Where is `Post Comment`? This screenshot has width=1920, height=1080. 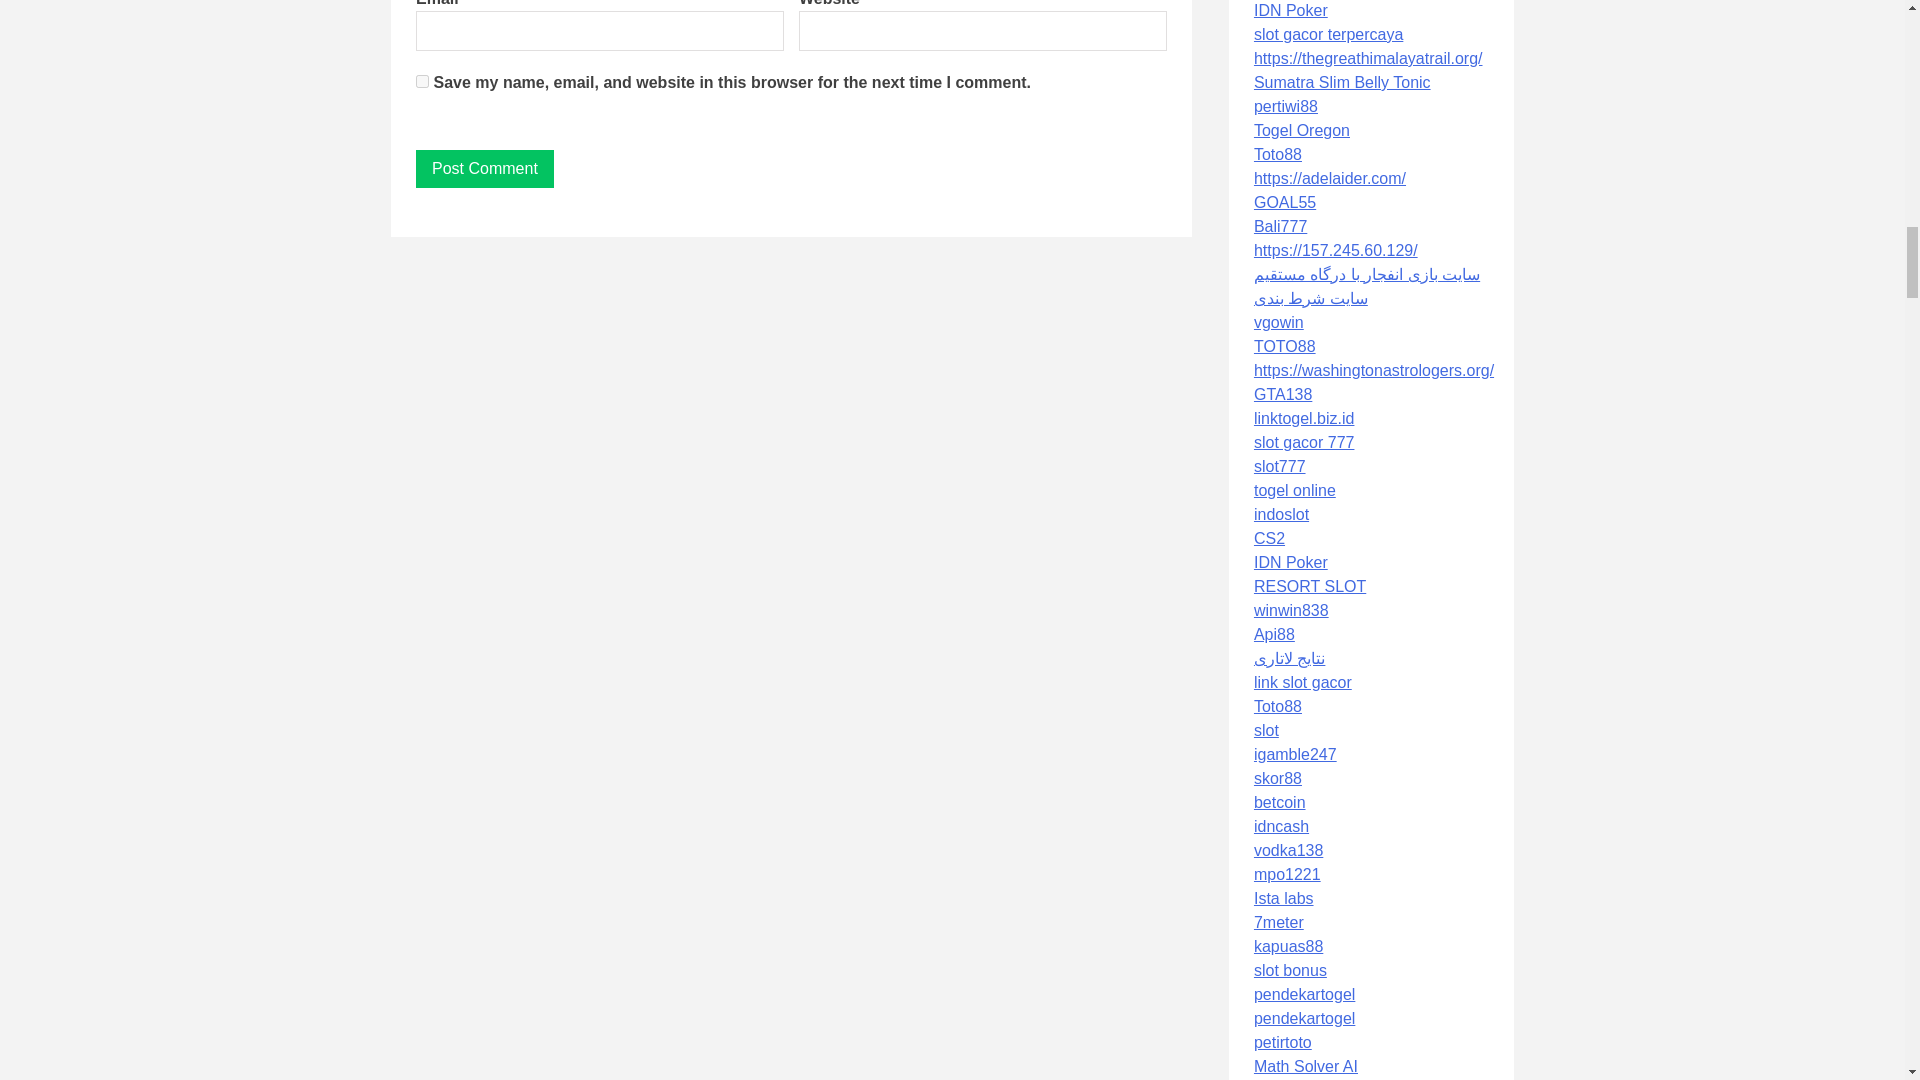 Post Comment is located at coordinates (485, 168).